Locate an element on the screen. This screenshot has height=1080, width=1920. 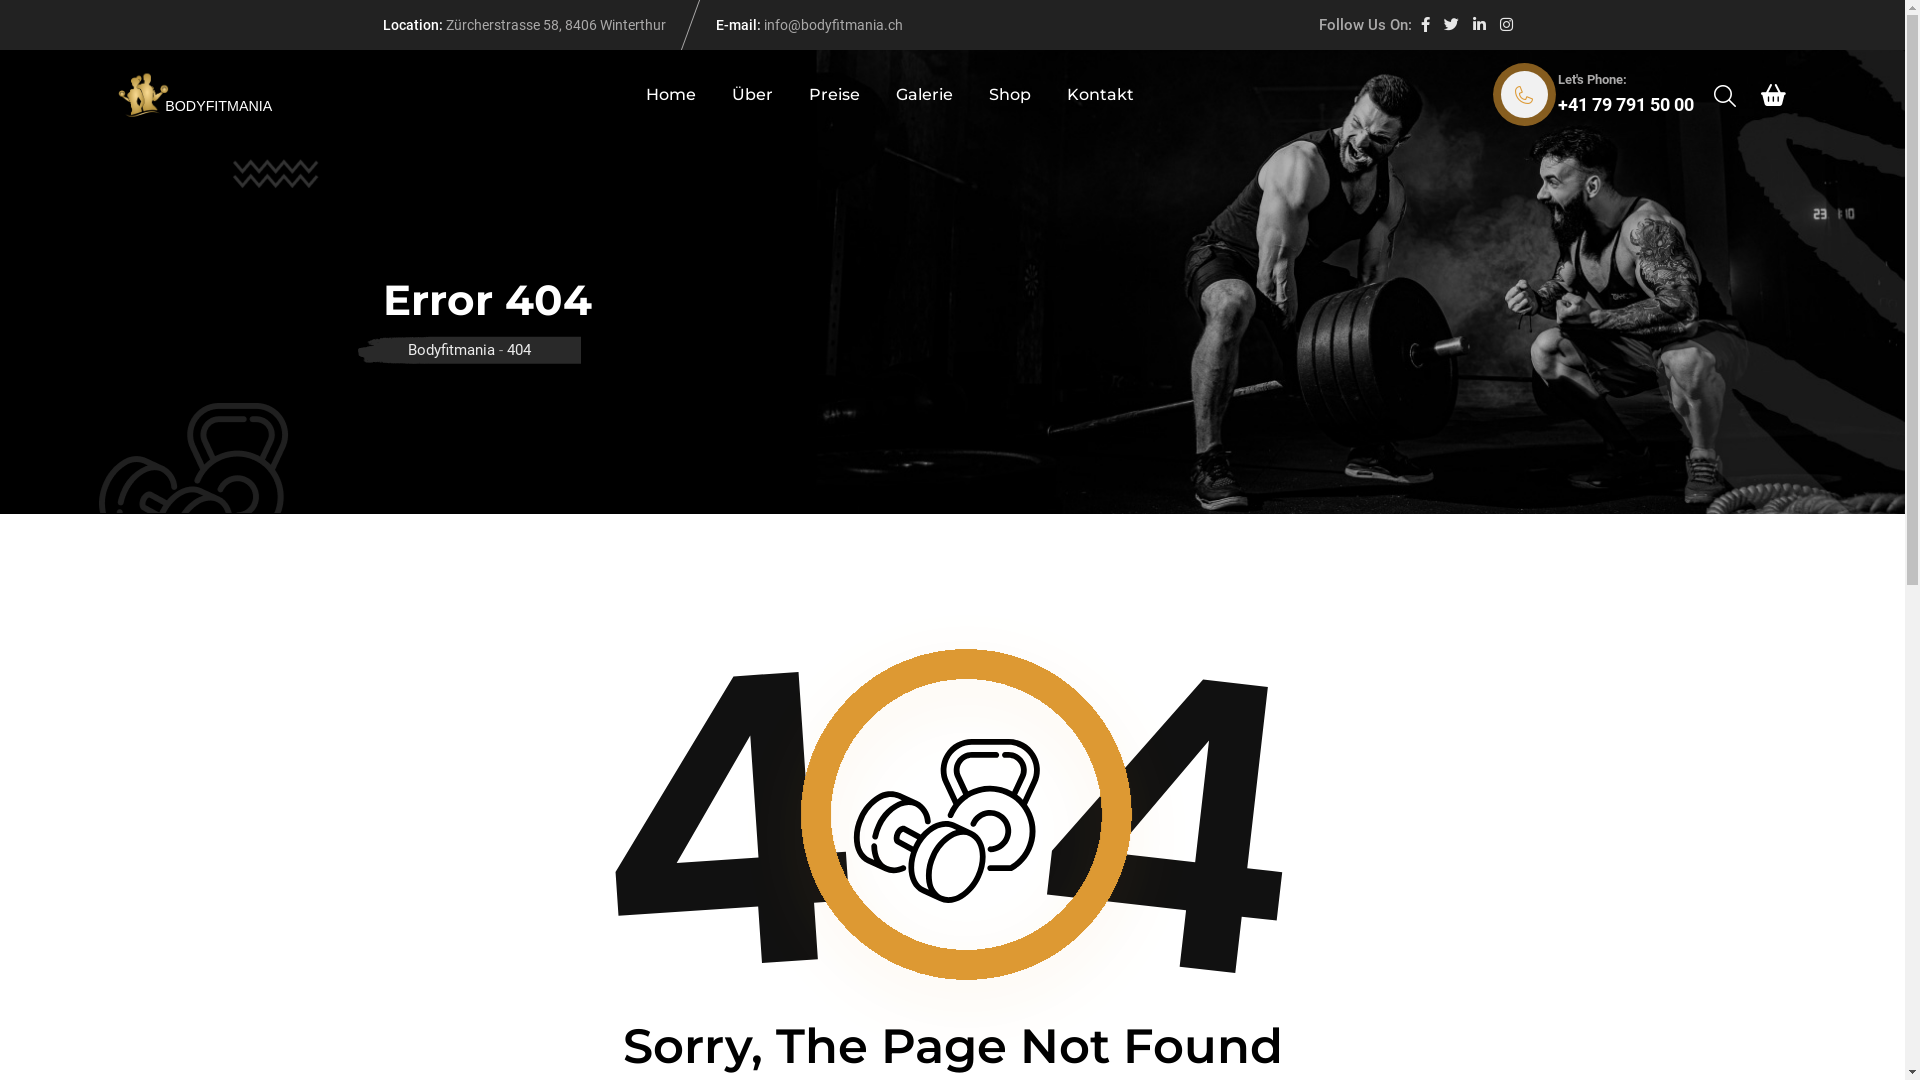
Preise is located at coordinates (834, 95).